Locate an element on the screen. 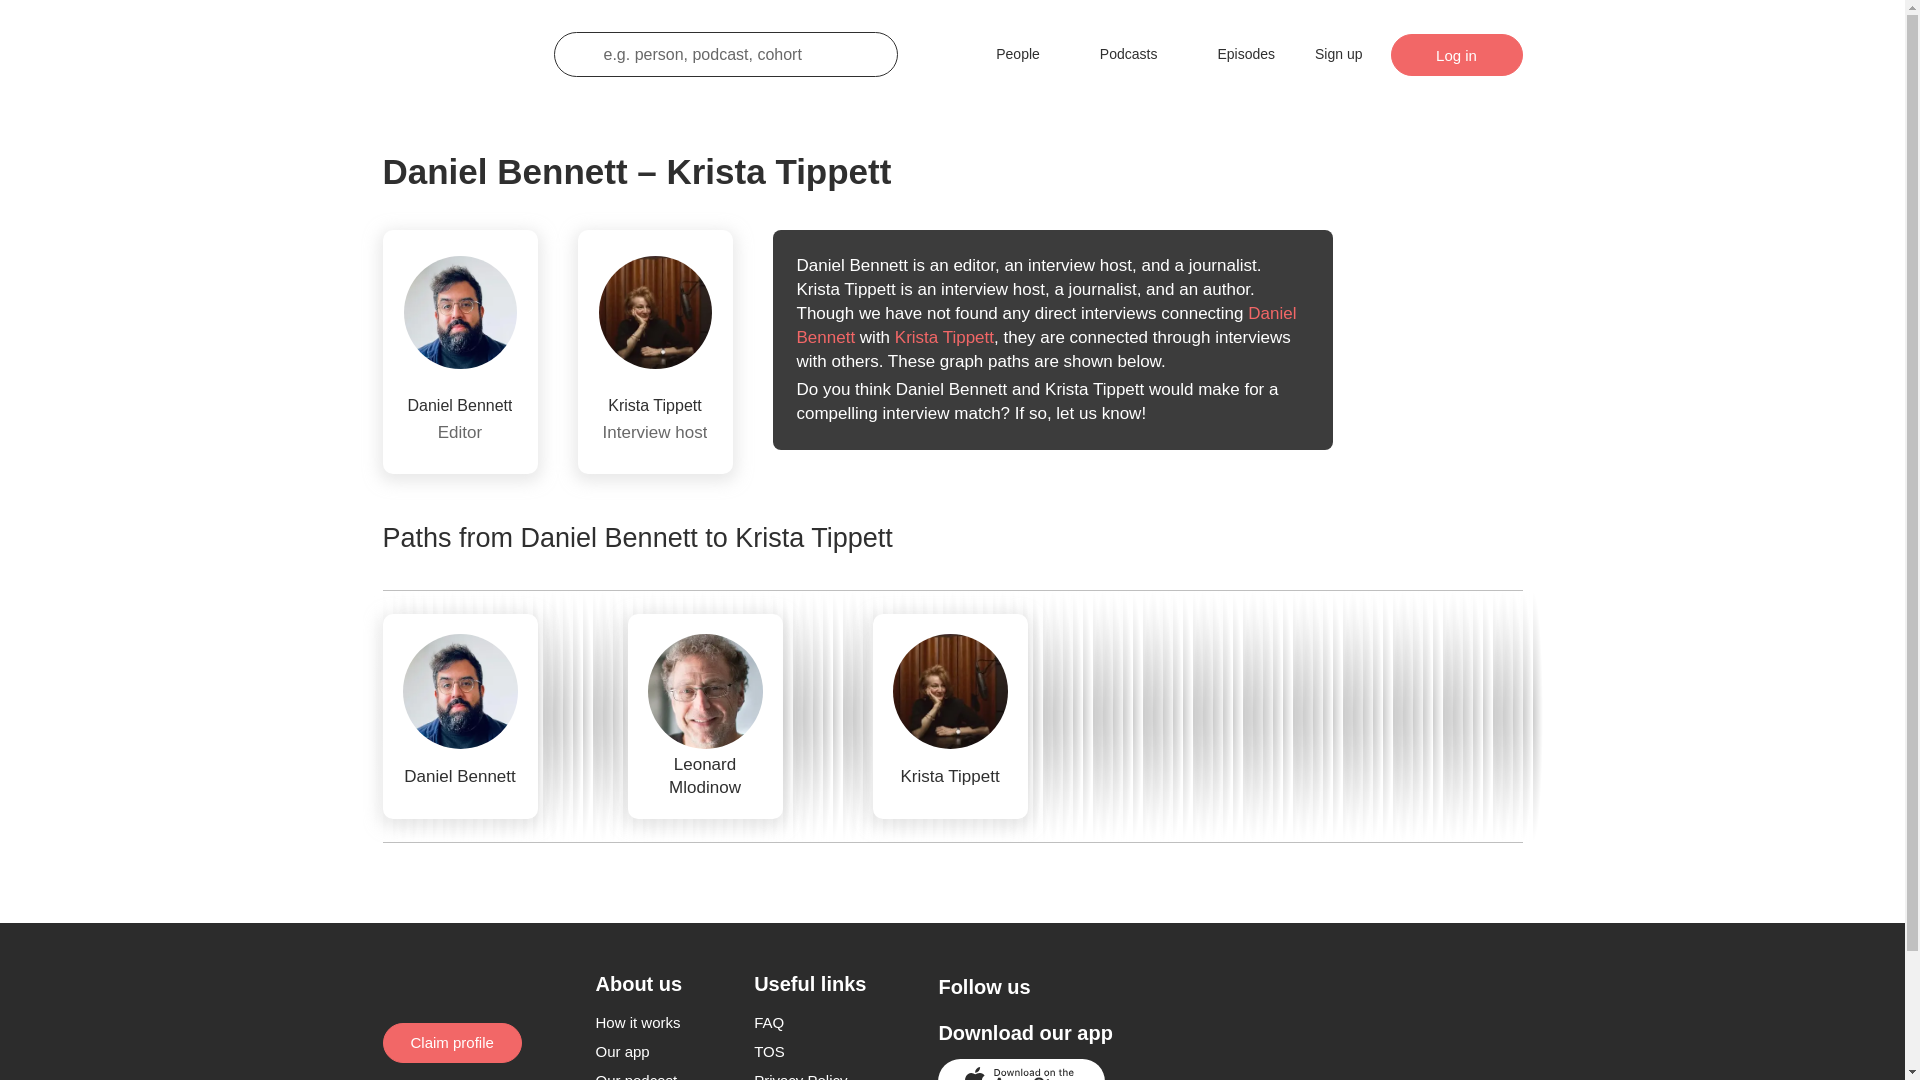 The image size is (1920, 1080). How it works is located at coordinates (638, 1022).